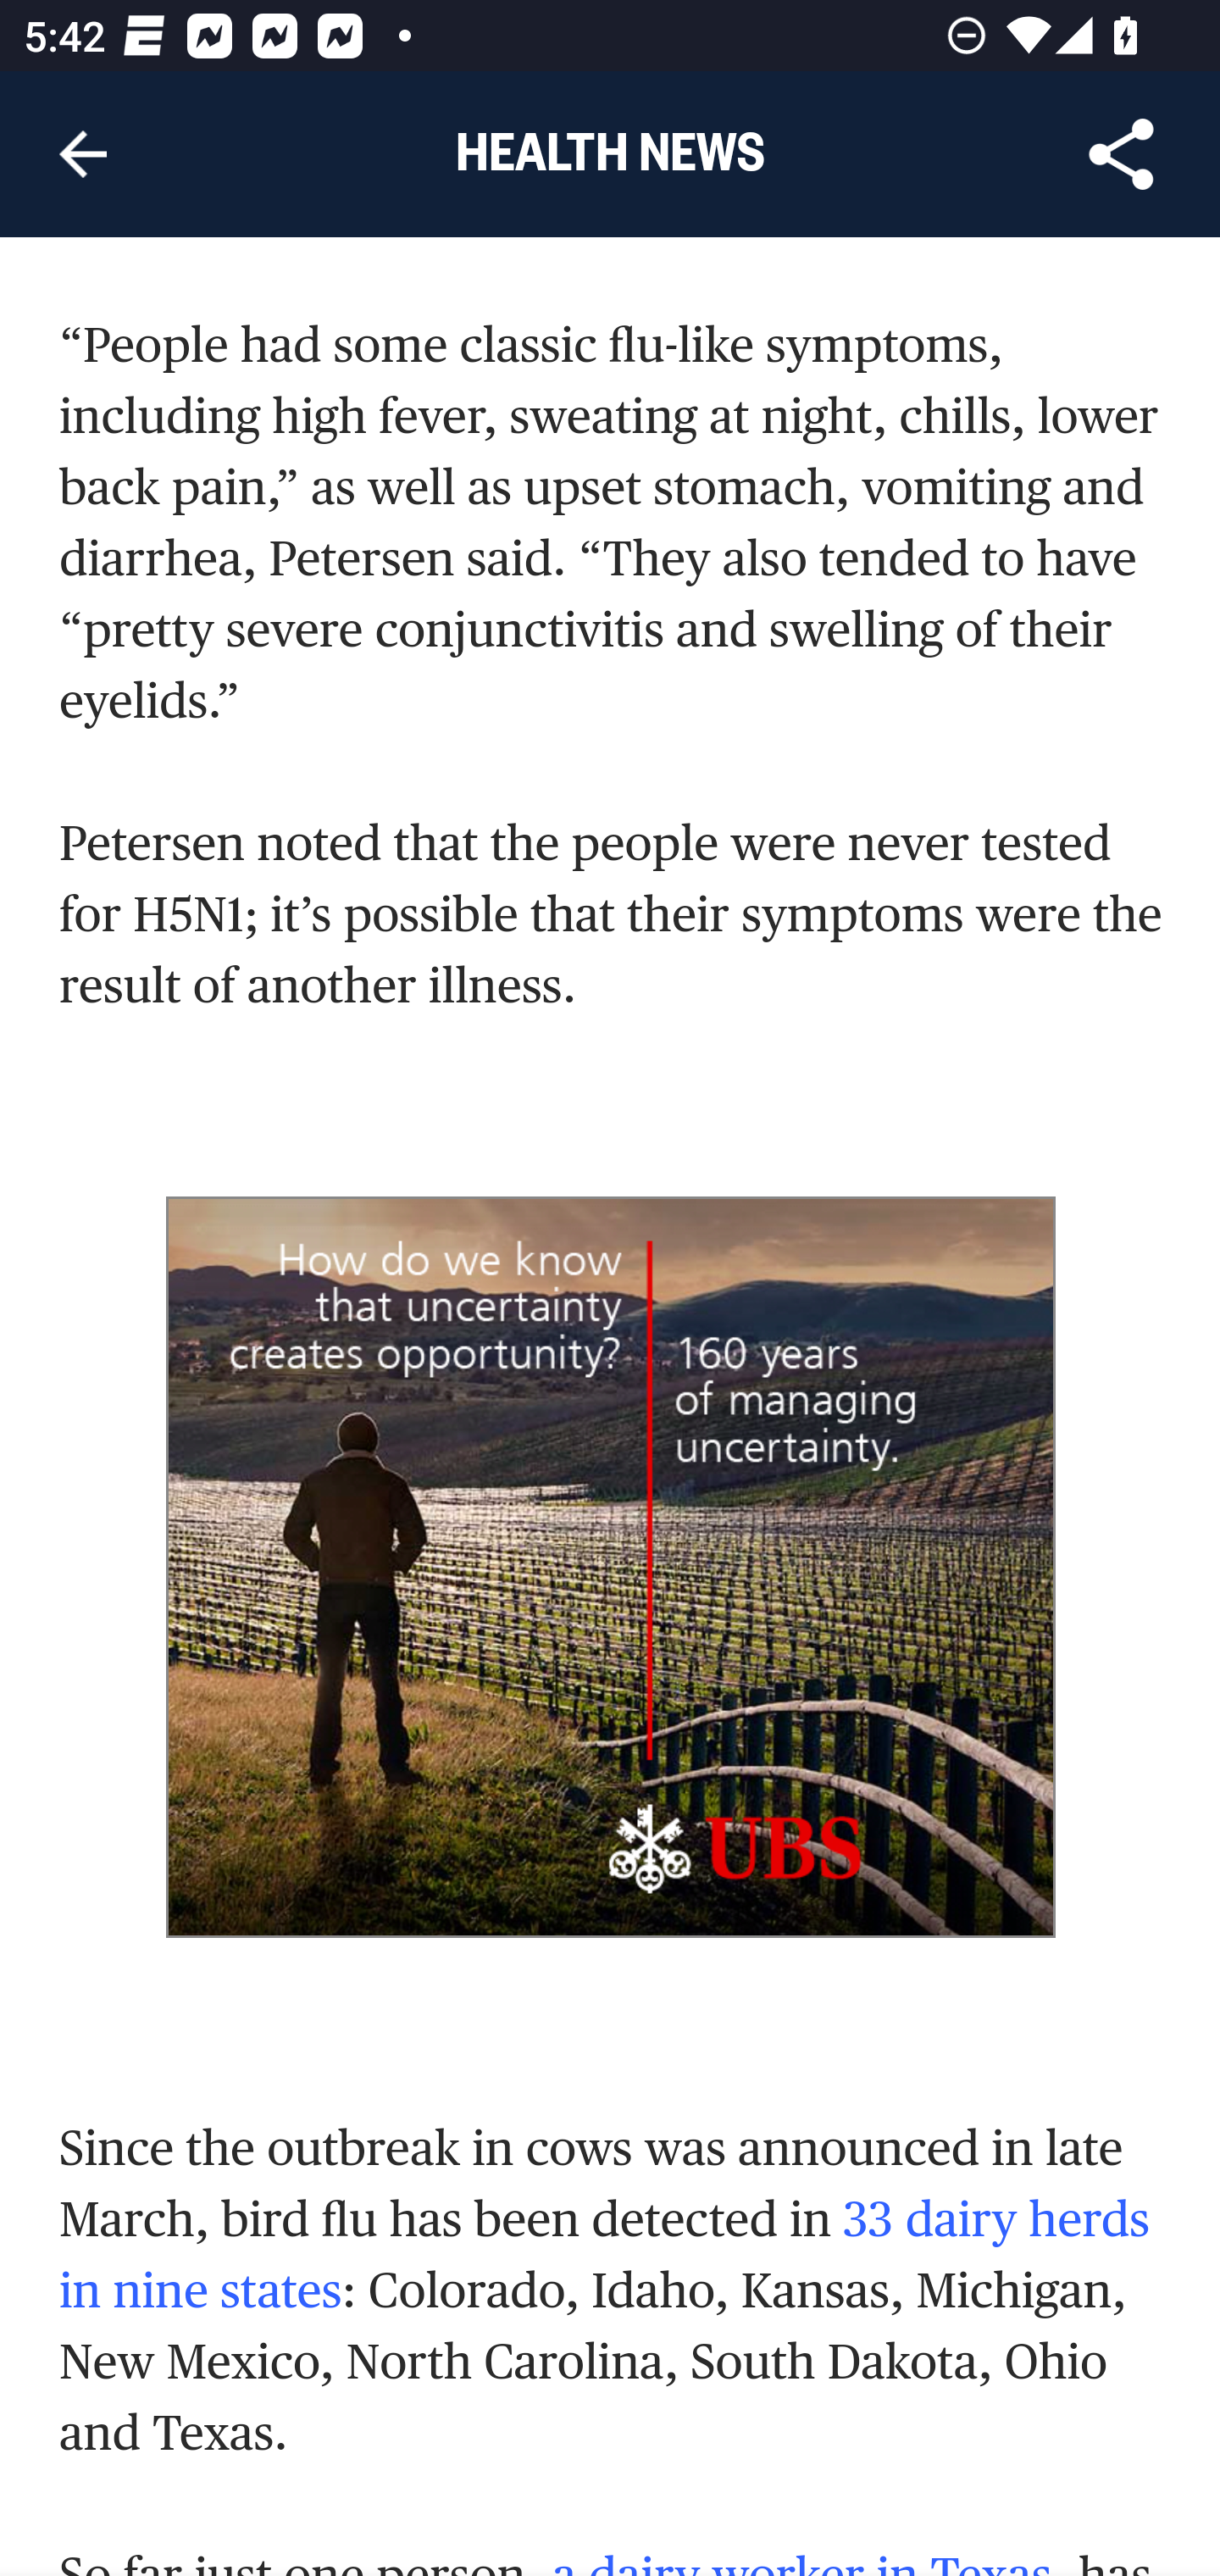  Describe the element at coordinates (1122, 154) in the screenshot. I see `Share Article, button` at that location.